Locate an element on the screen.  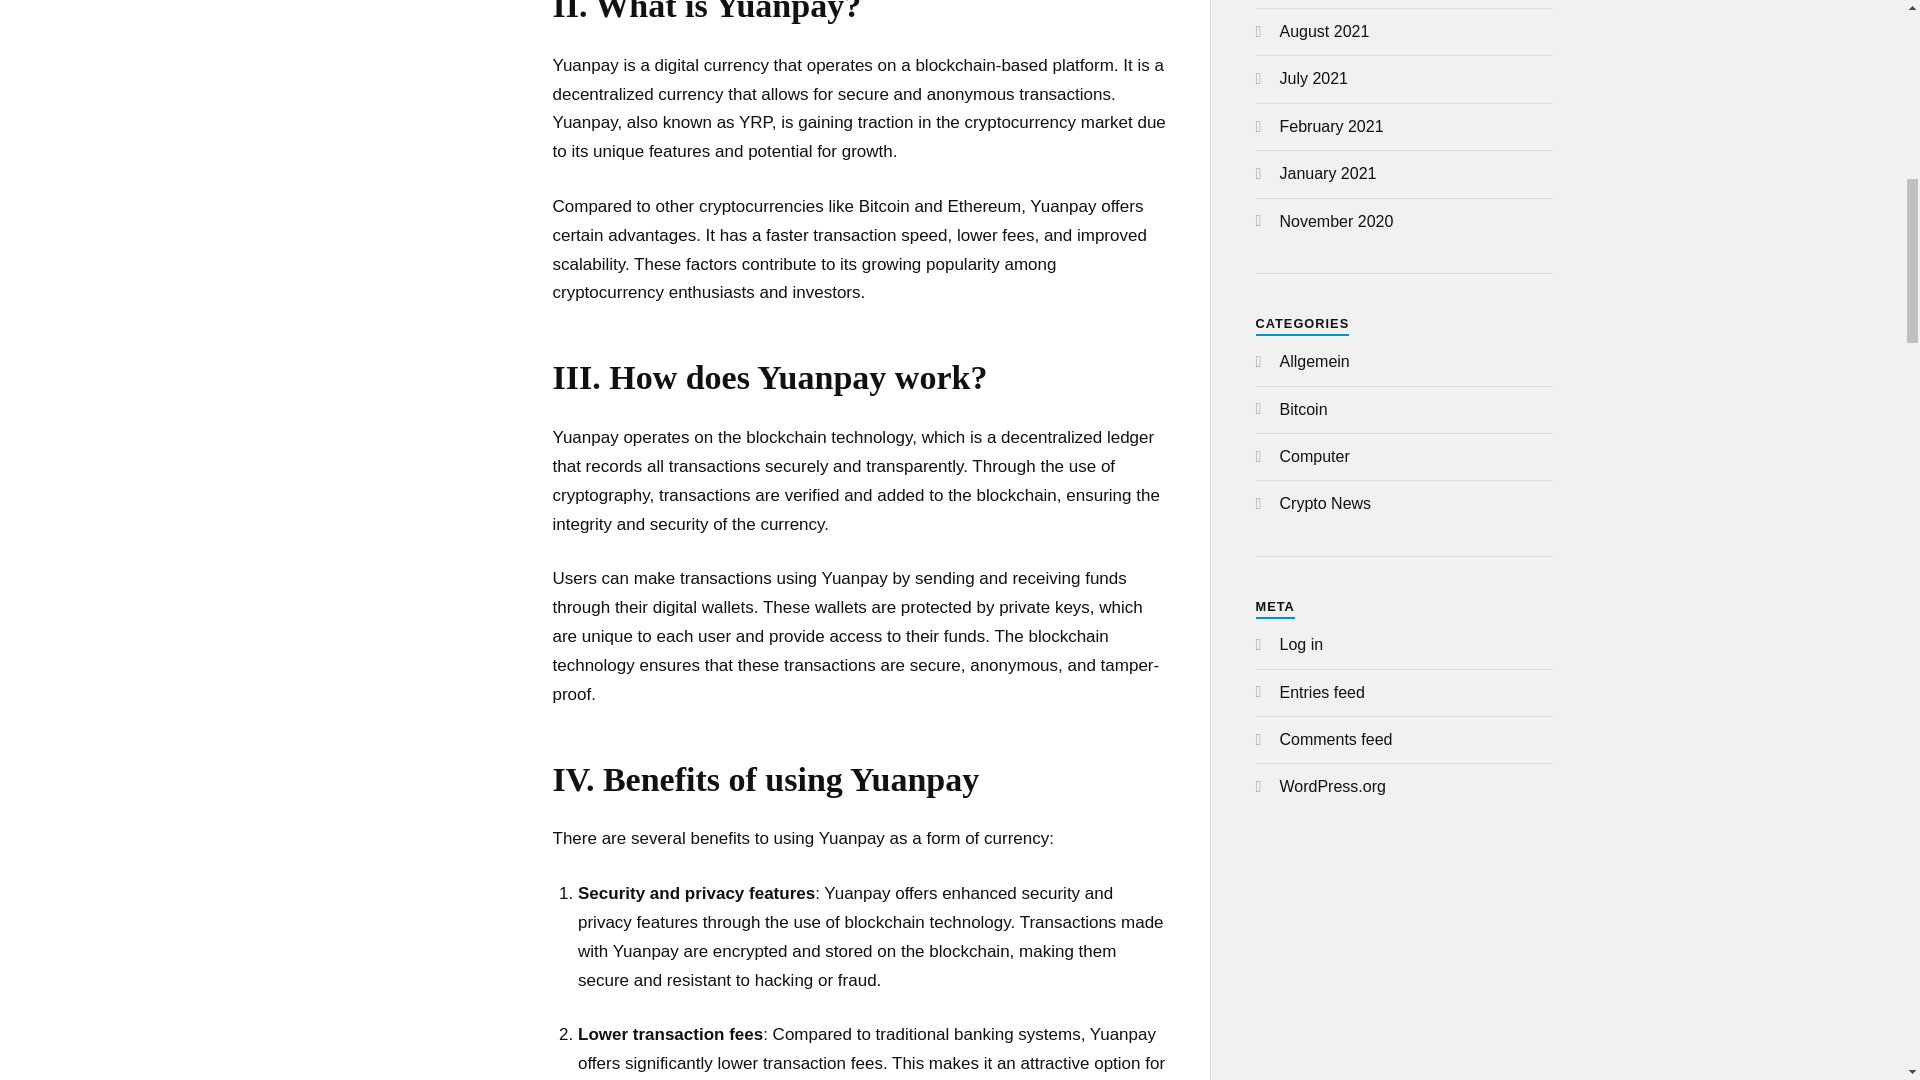
Crypto News is located at coordinates (1326, 502).